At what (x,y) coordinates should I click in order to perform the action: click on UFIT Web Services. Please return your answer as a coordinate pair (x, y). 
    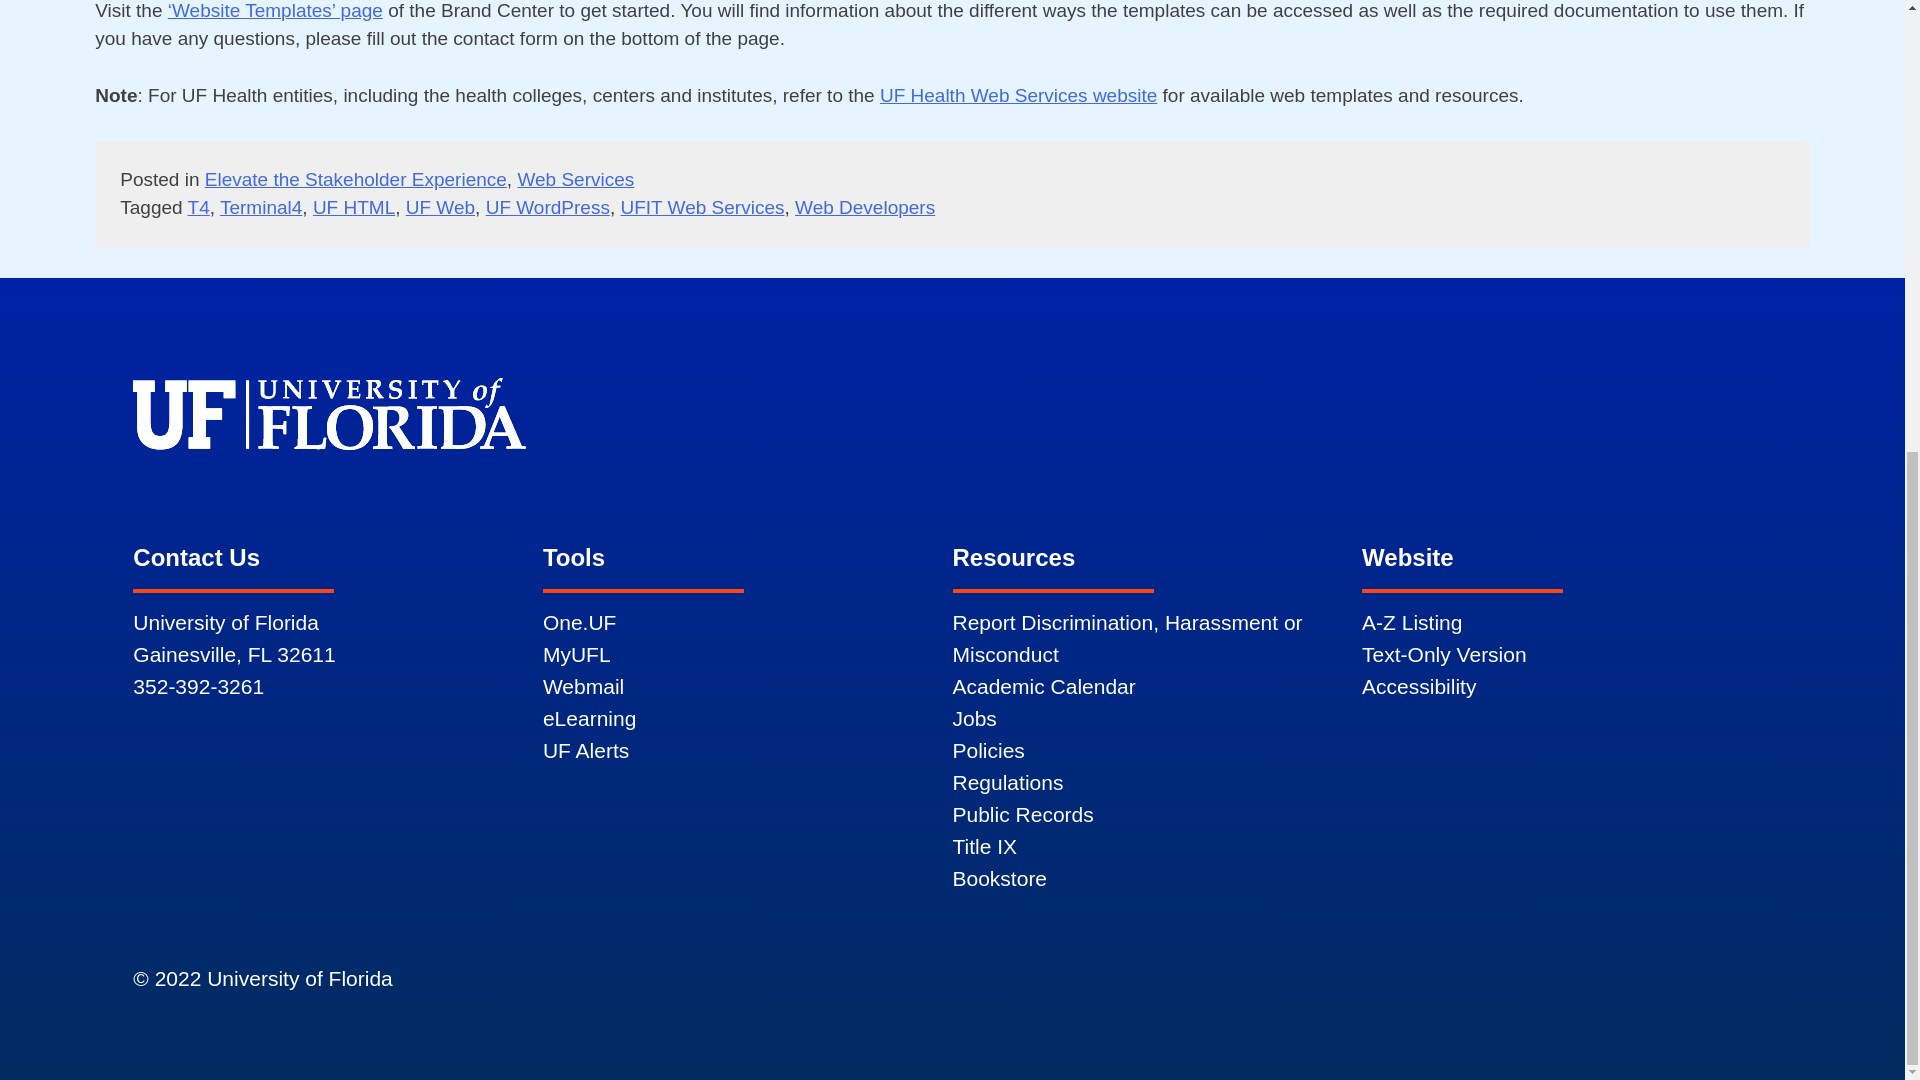
    Looking at the image, I should click on (702, 207).